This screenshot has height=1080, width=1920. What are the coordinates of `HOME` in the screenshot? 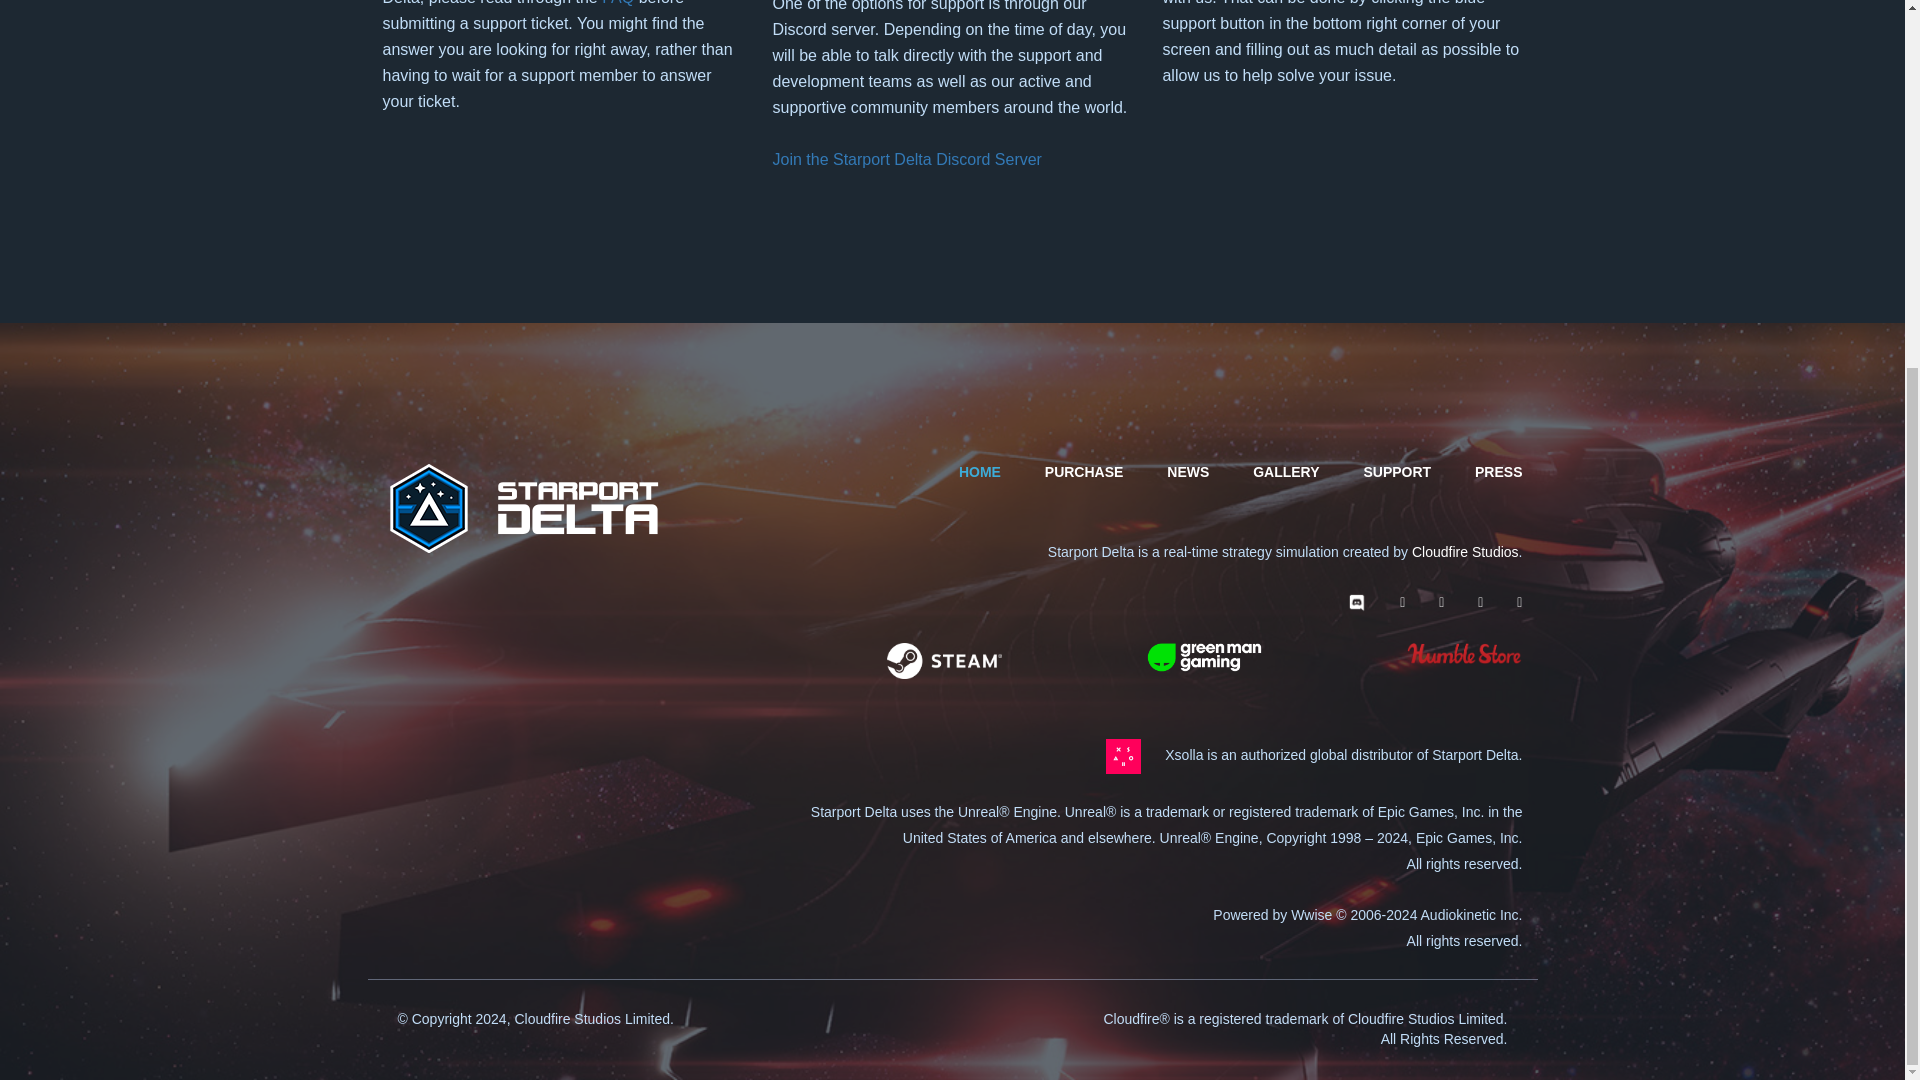 It's located at (979, 472).